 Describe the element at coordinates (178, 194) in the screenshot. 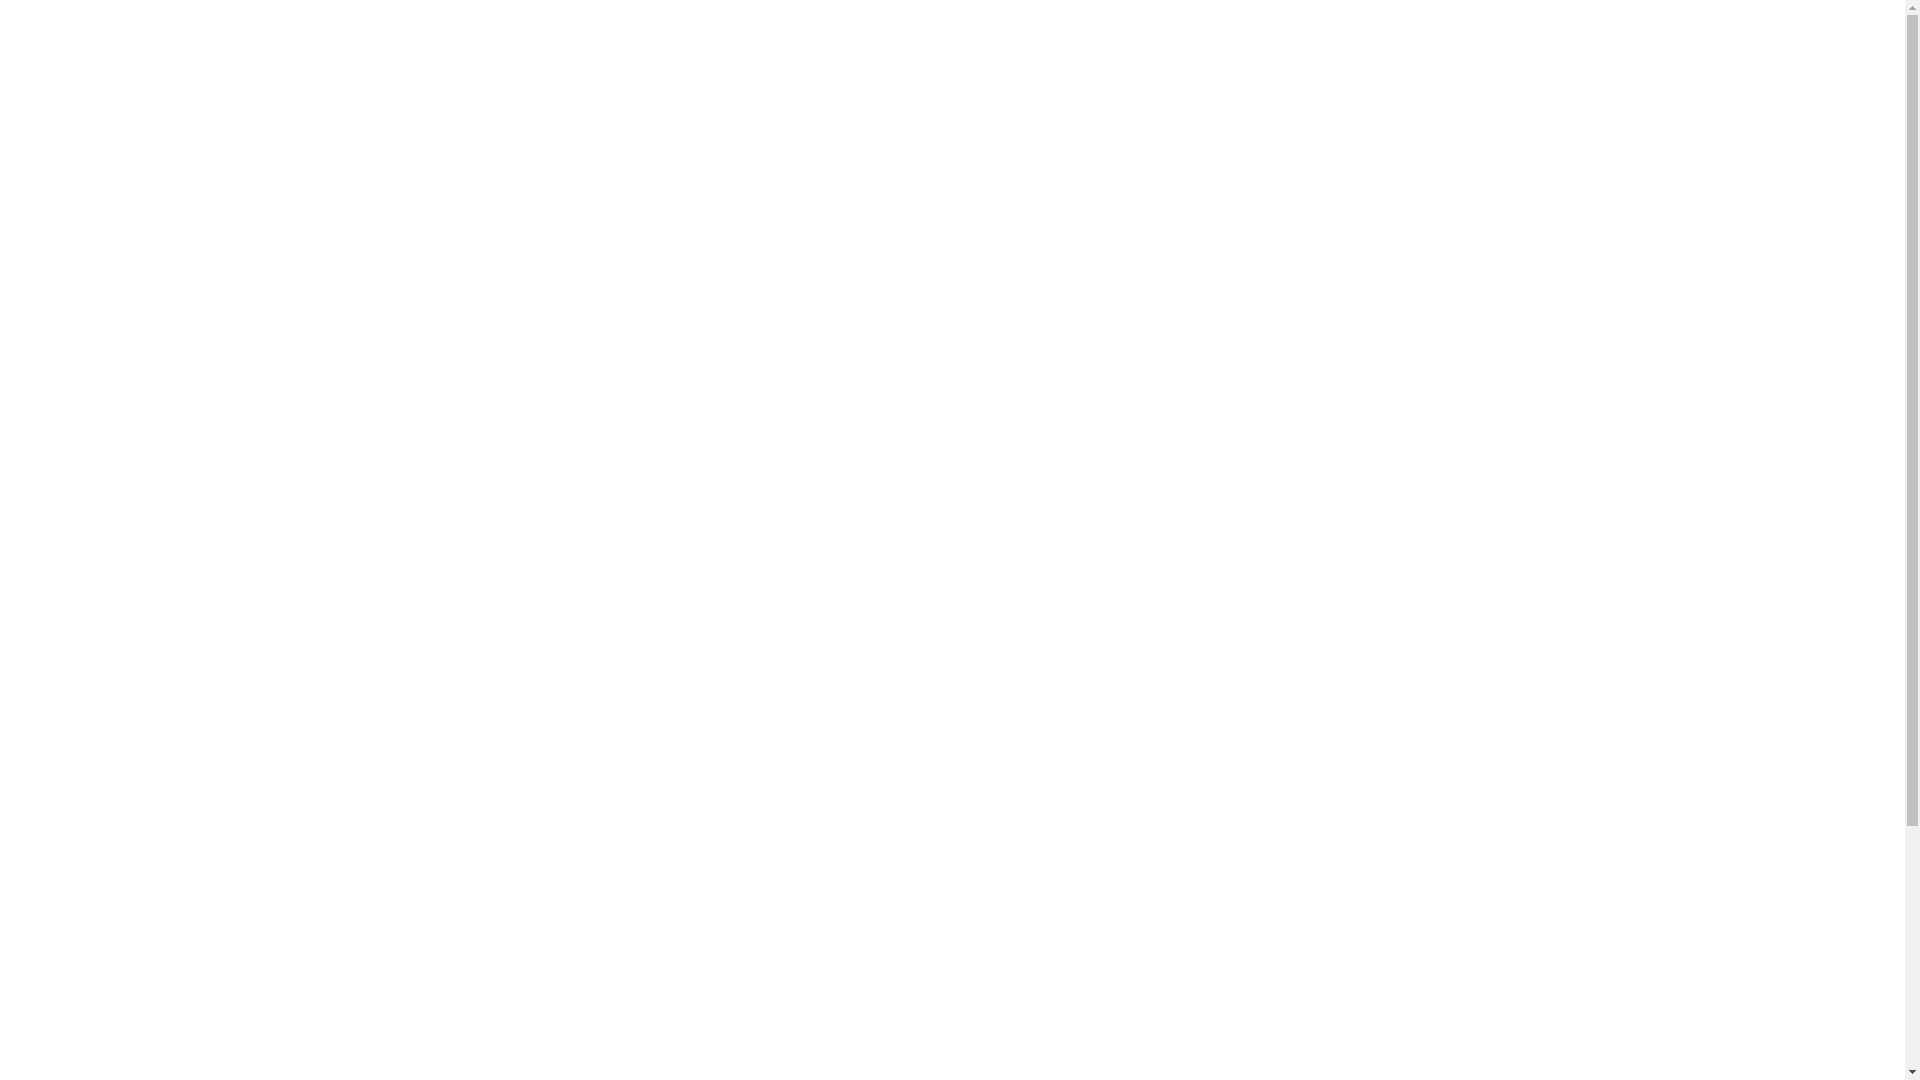

I see `Calendar` at that location.